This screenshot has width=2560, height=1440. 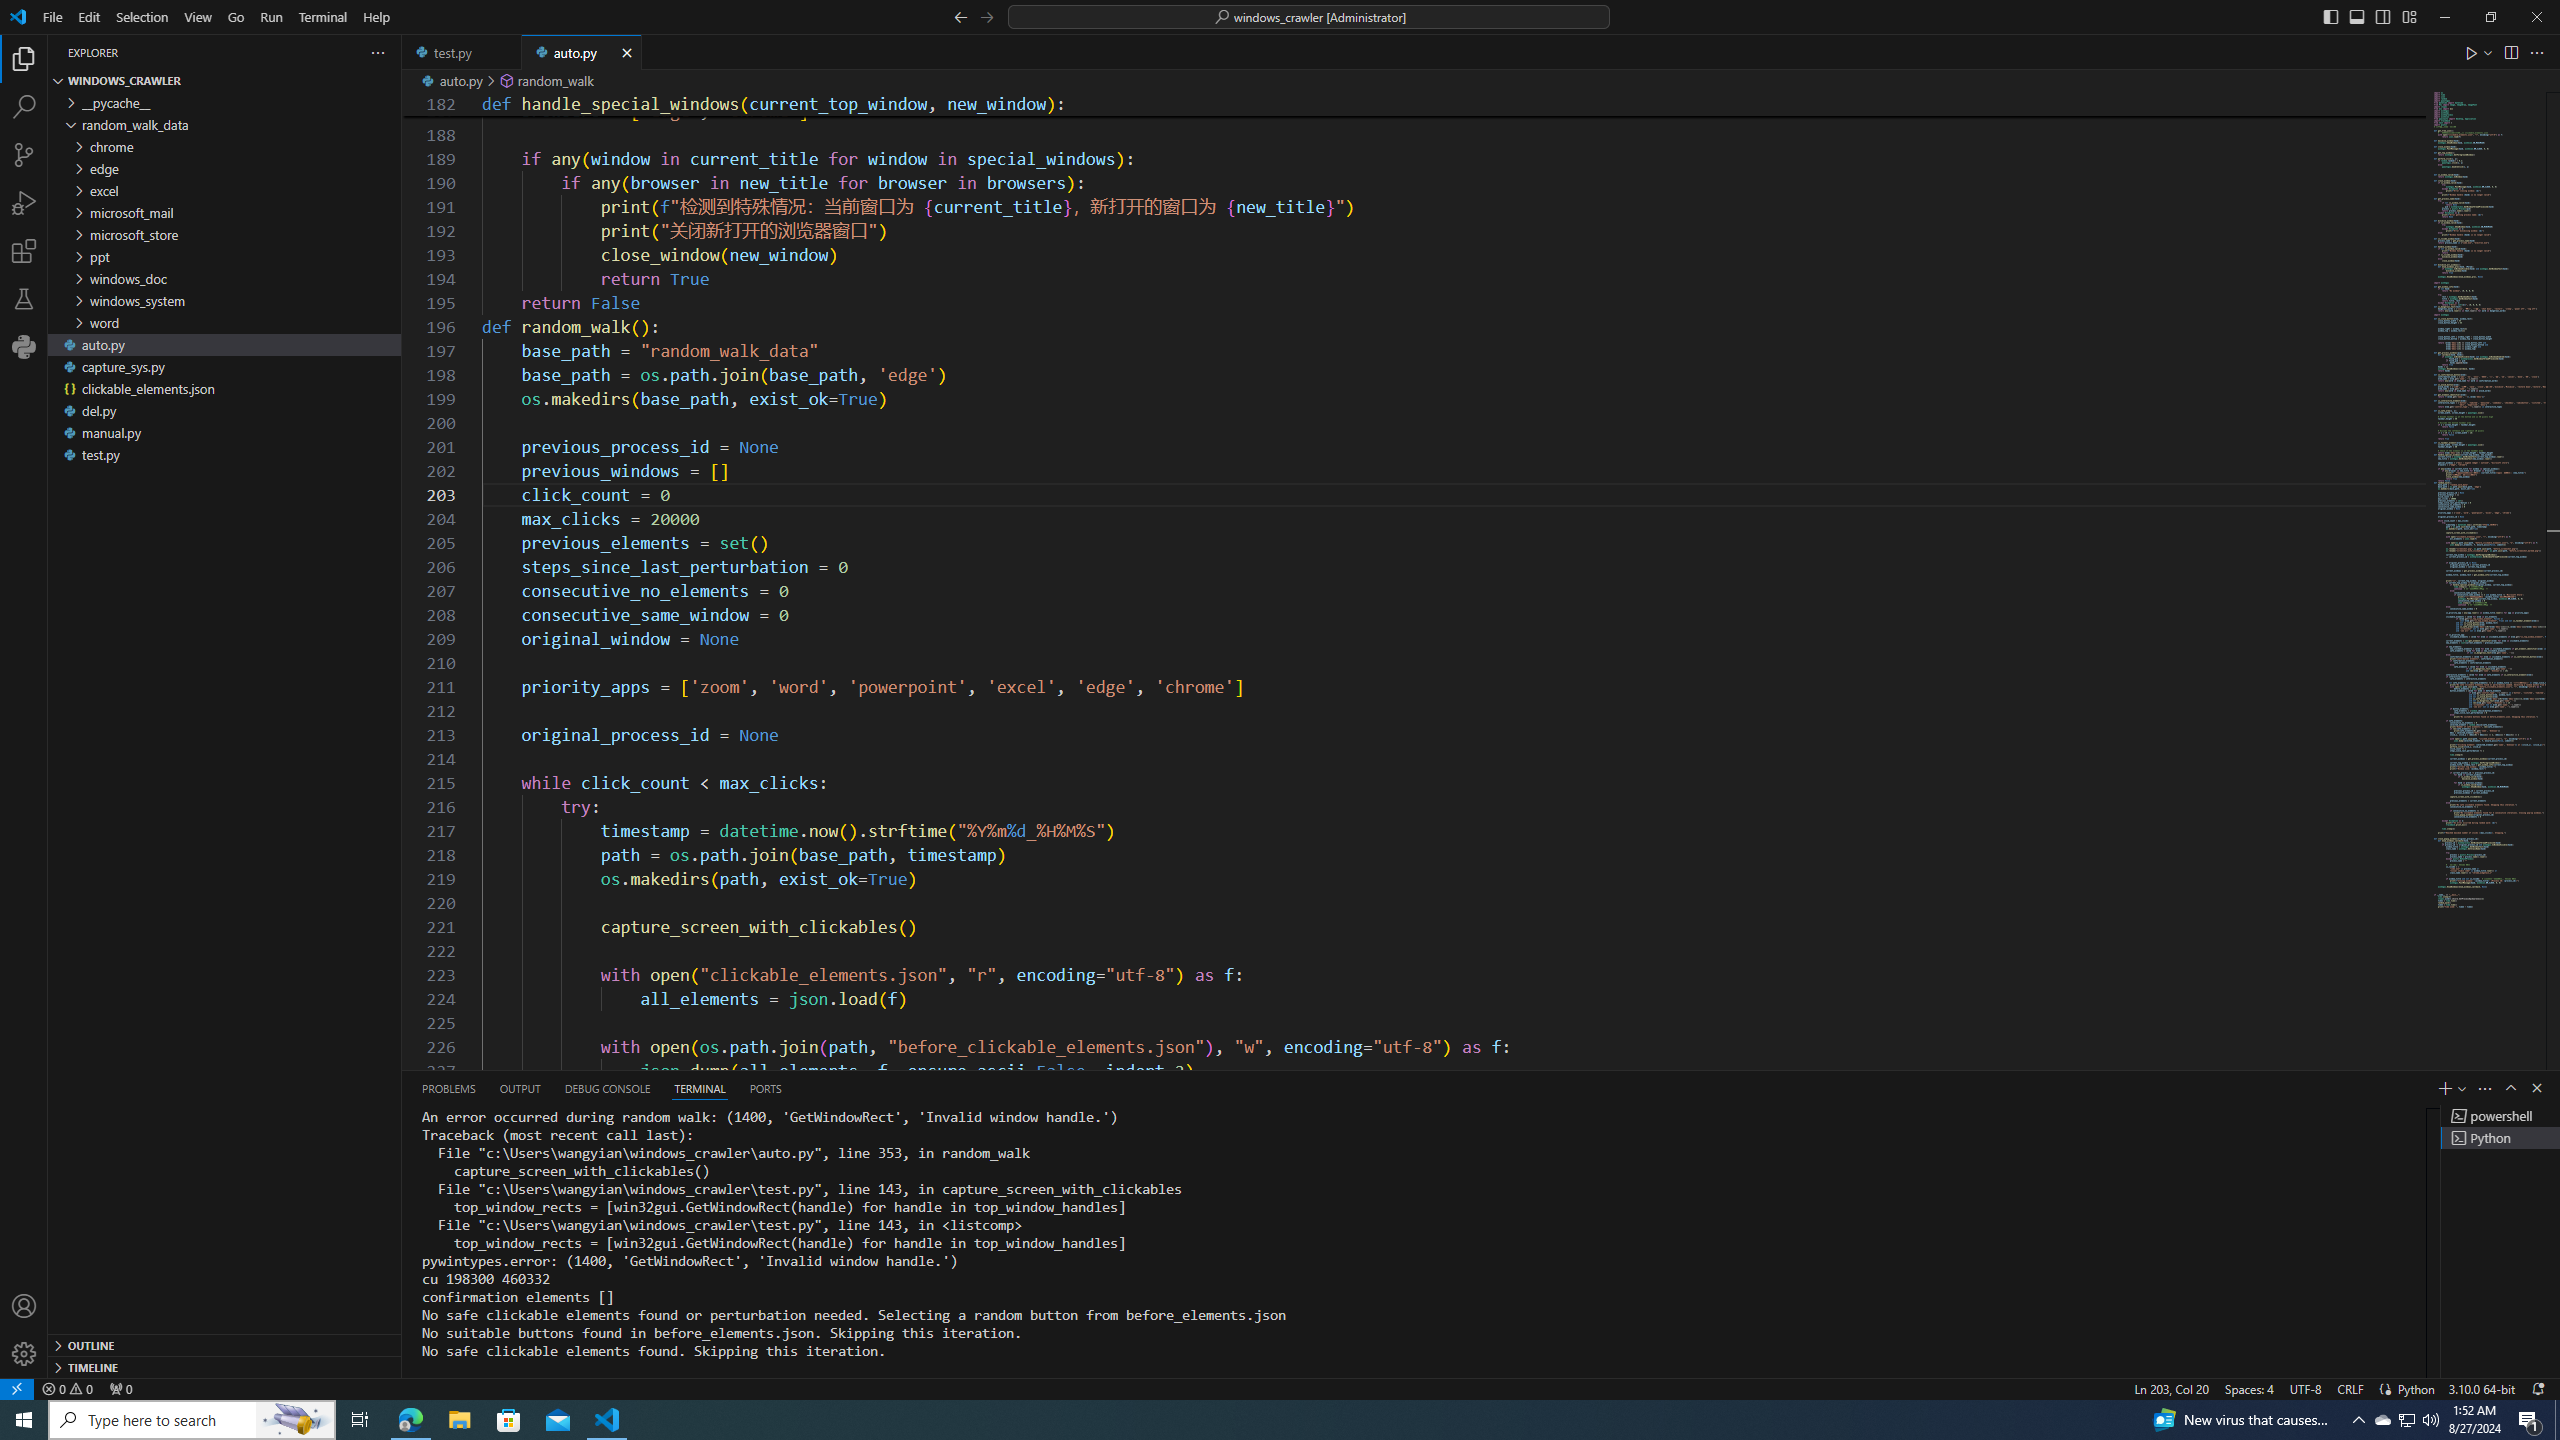 I want to click on Tab actions, so click(x=626, y=52).